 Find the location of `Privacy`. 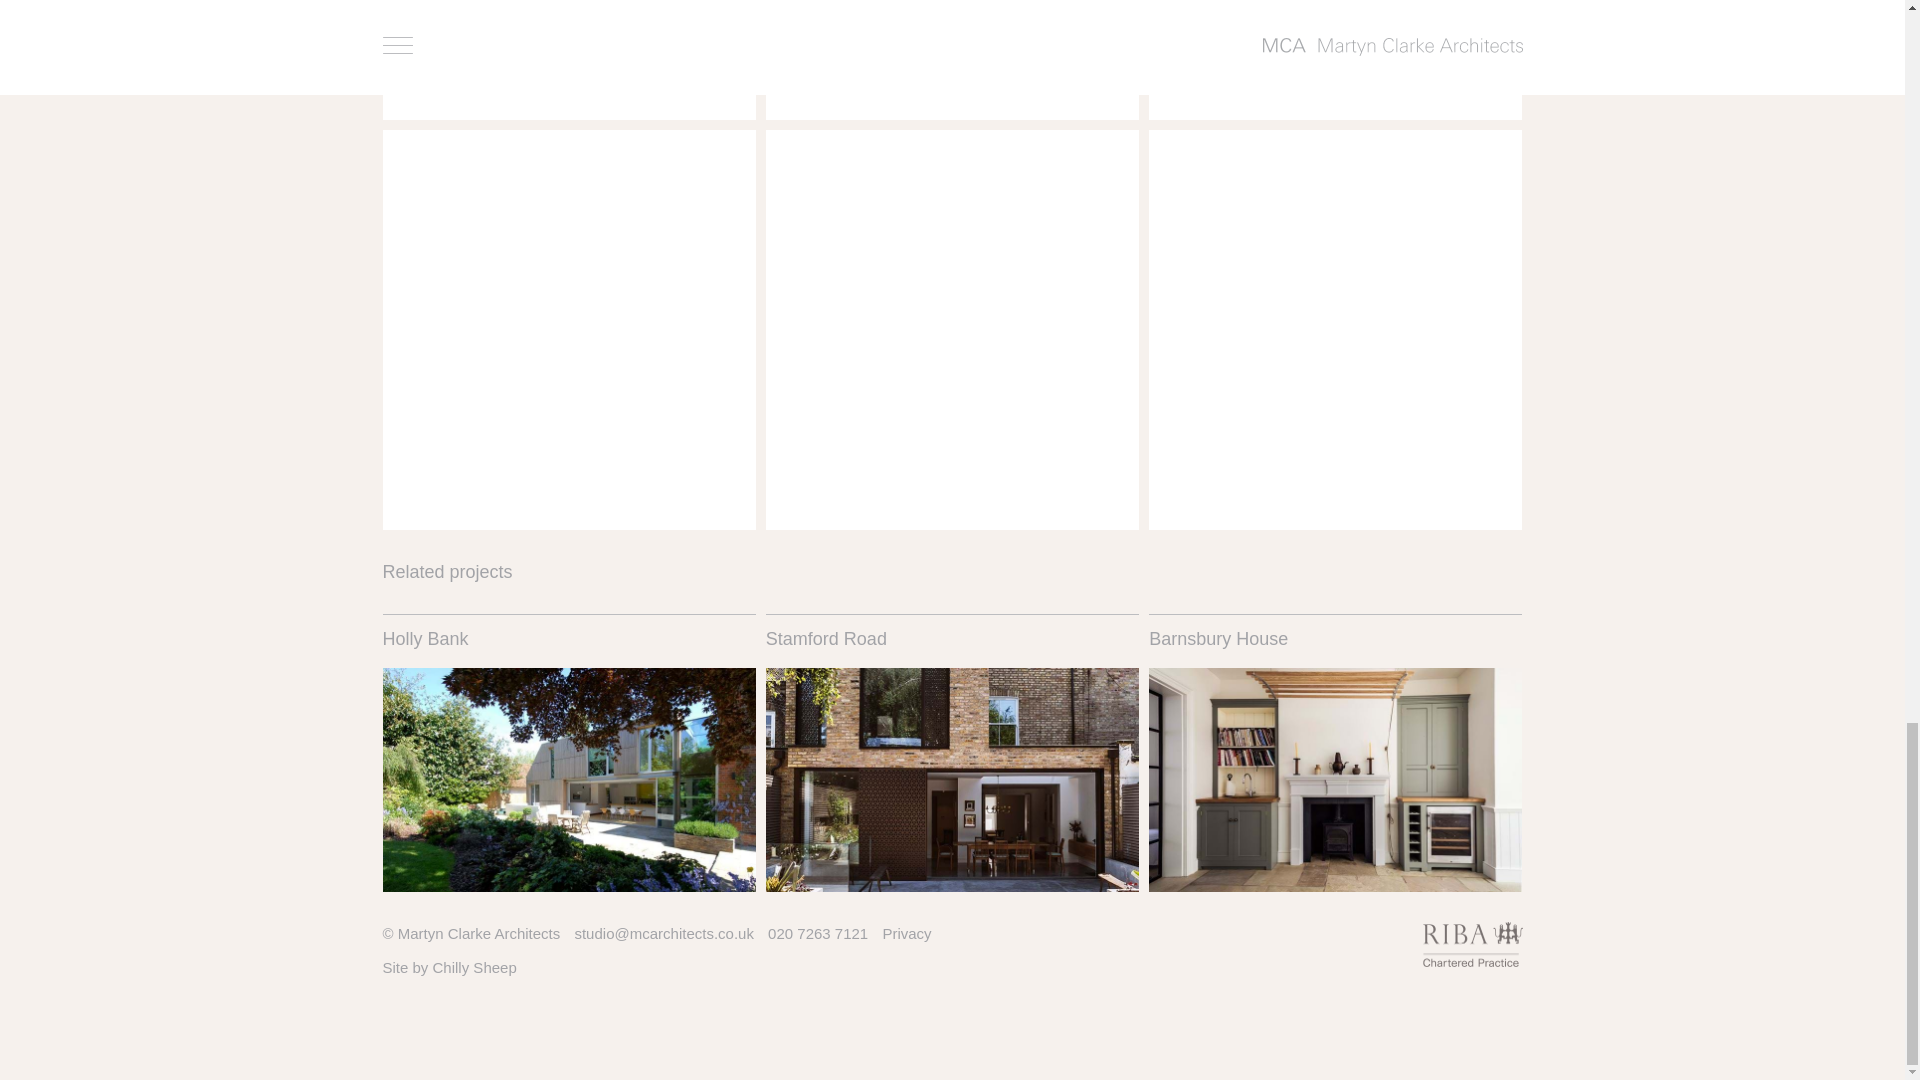

Privacy is located at coordinates (906, 932).